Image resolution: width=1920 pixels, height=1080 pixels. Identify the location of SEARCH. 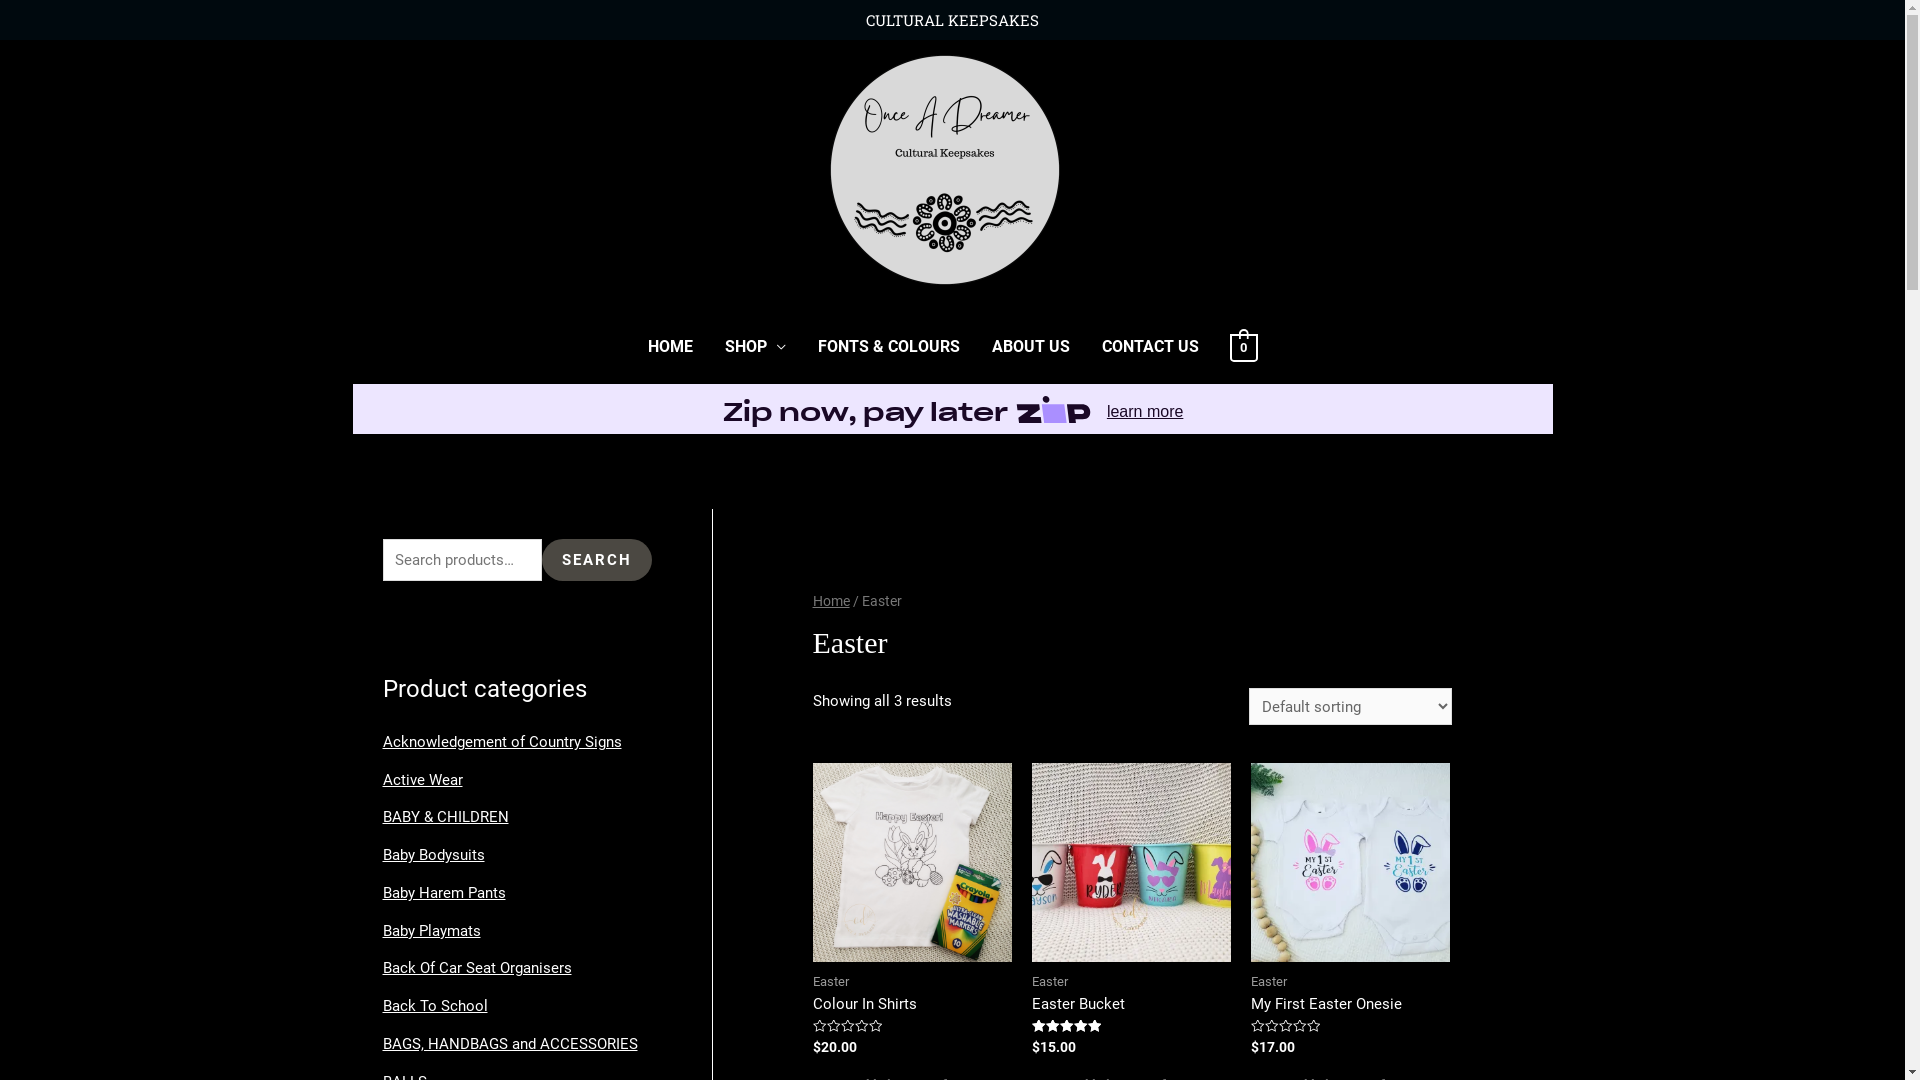
(597, 560).